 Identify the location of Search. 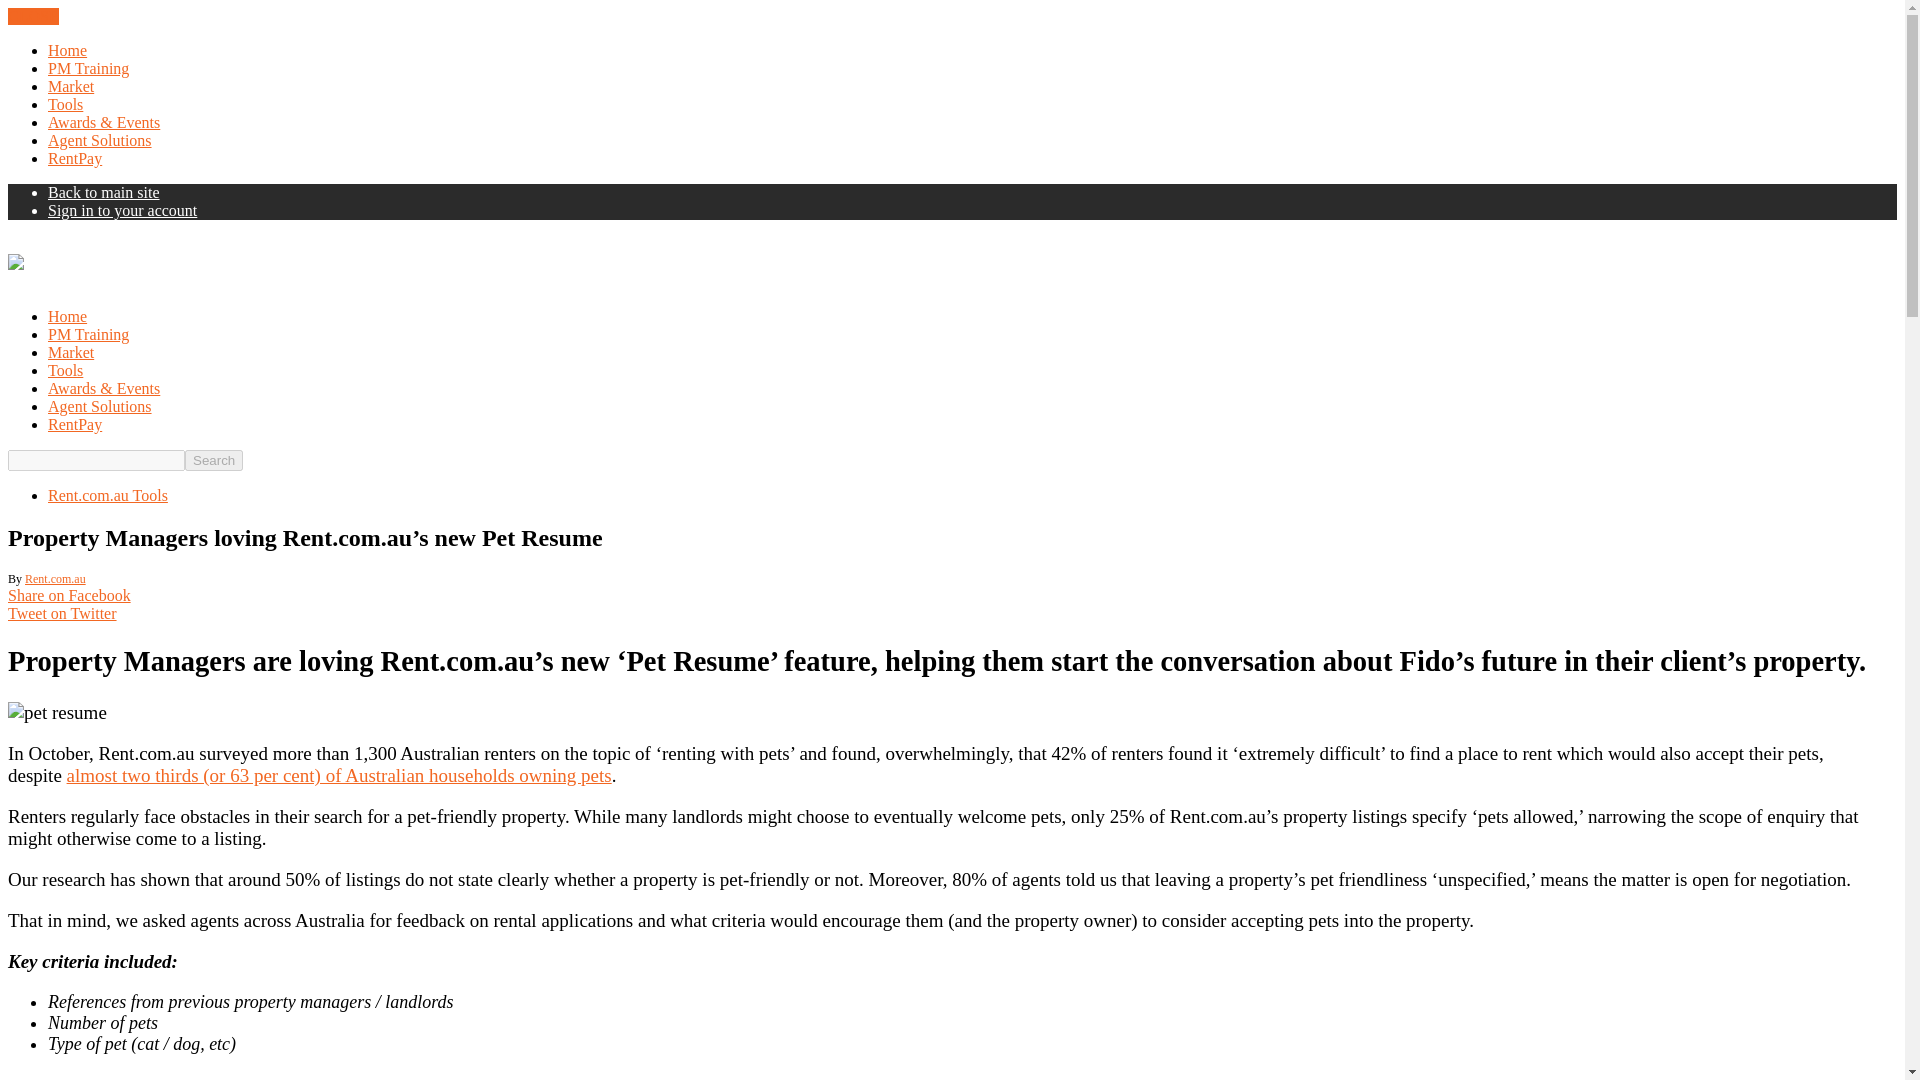
(214, 460).